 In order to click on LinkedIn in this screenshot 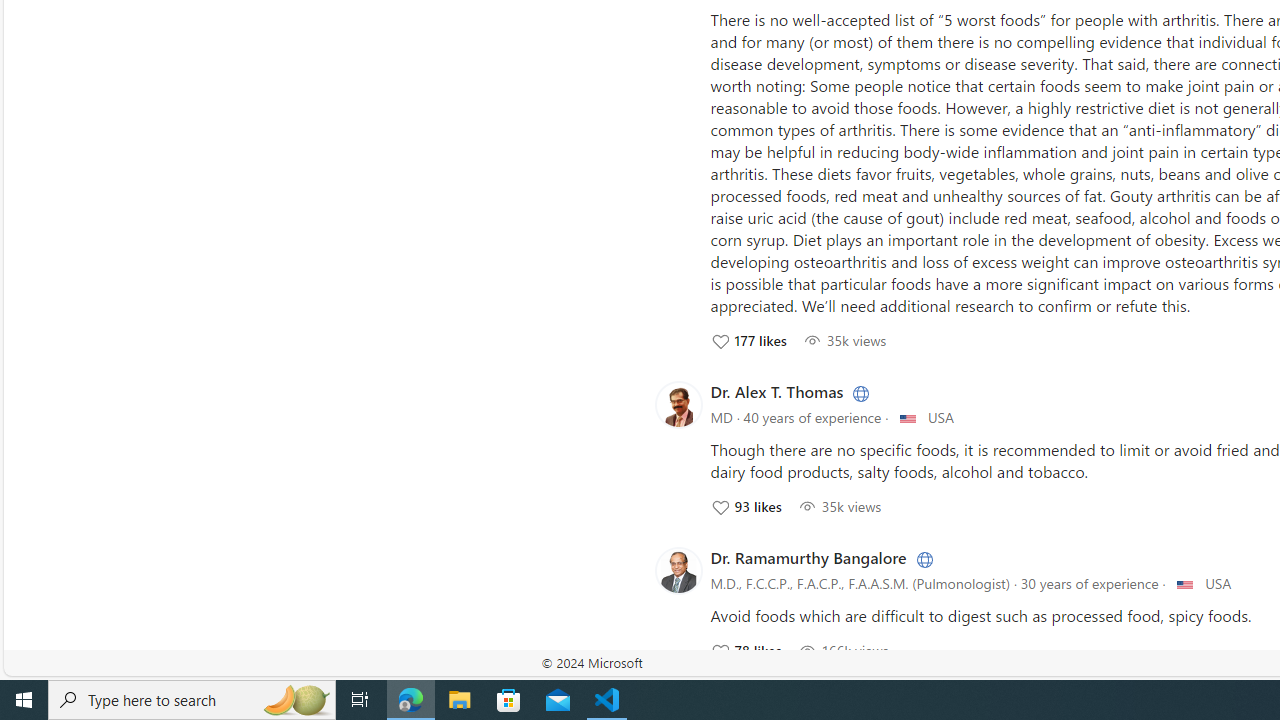, I will do `click(922, 558)`.